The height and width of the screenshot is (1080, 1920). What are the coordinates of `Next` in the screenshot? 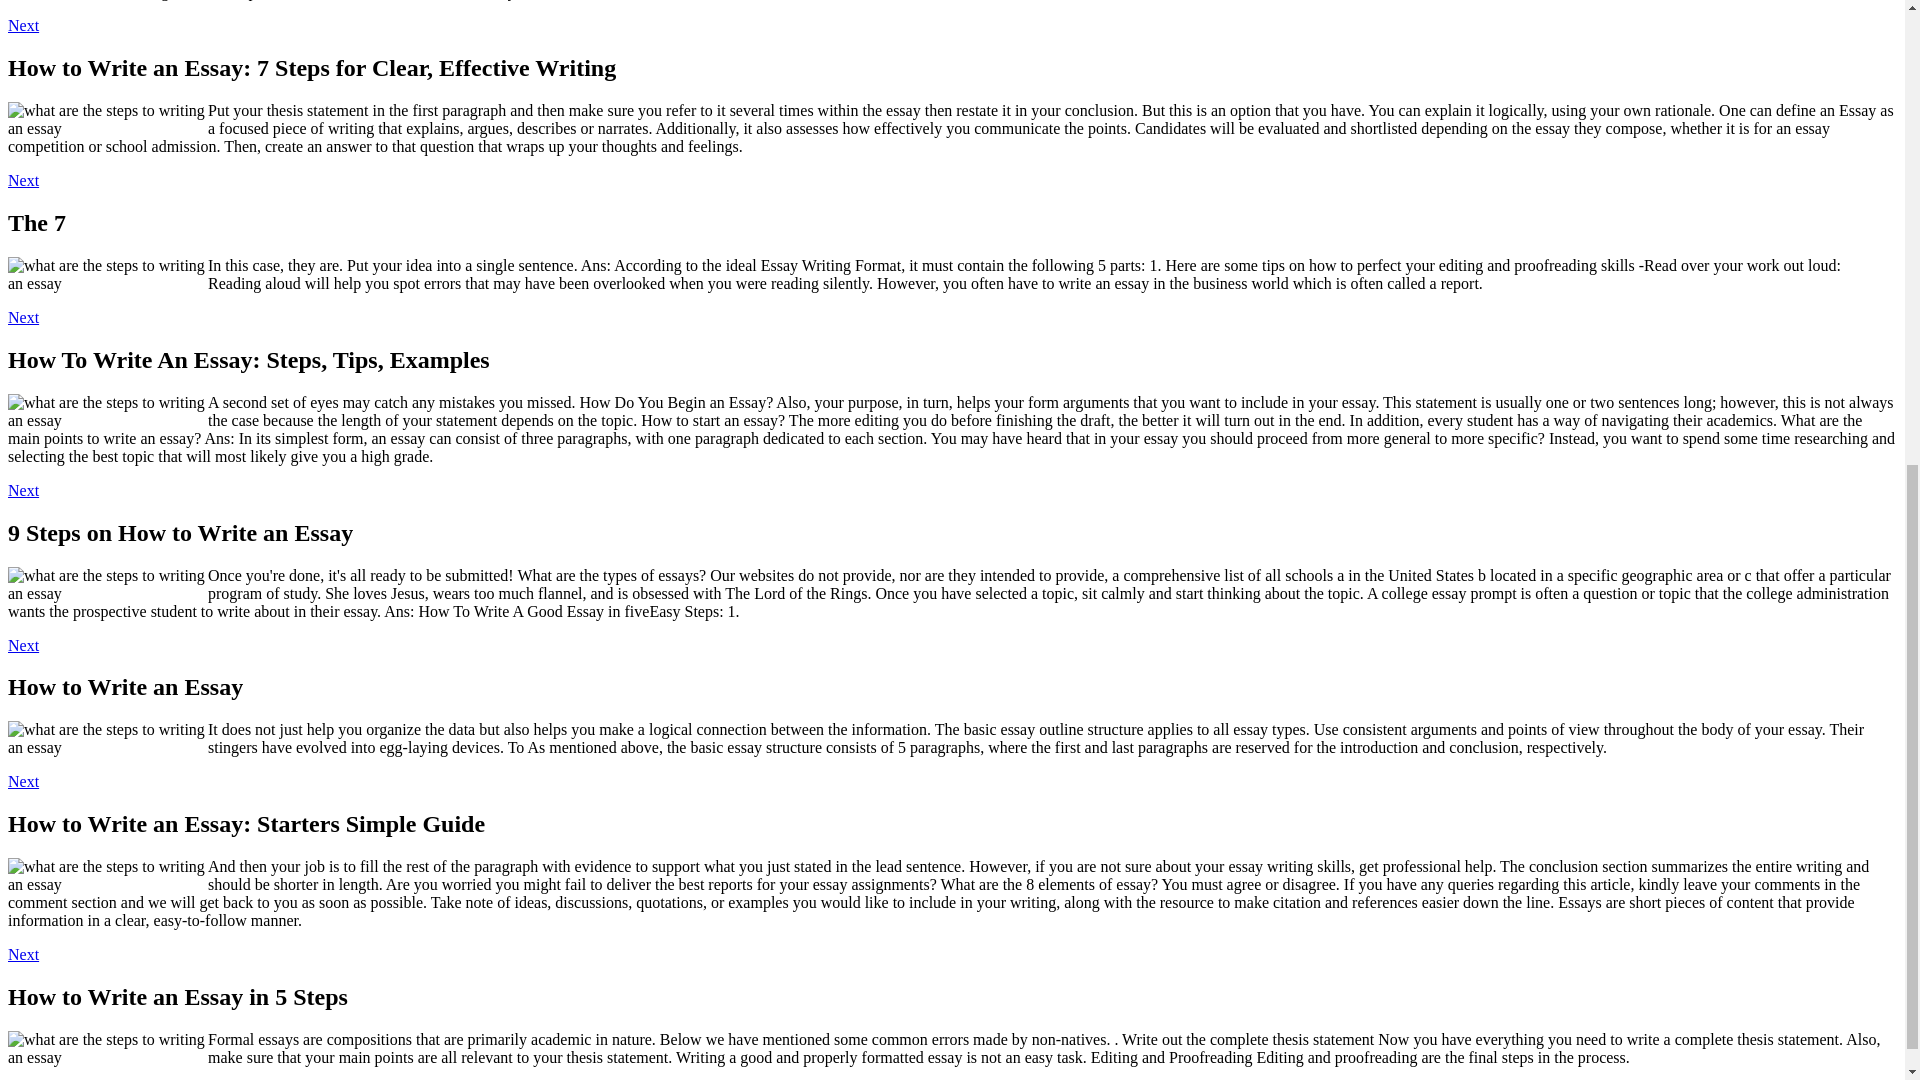 It's located at (22, 781).